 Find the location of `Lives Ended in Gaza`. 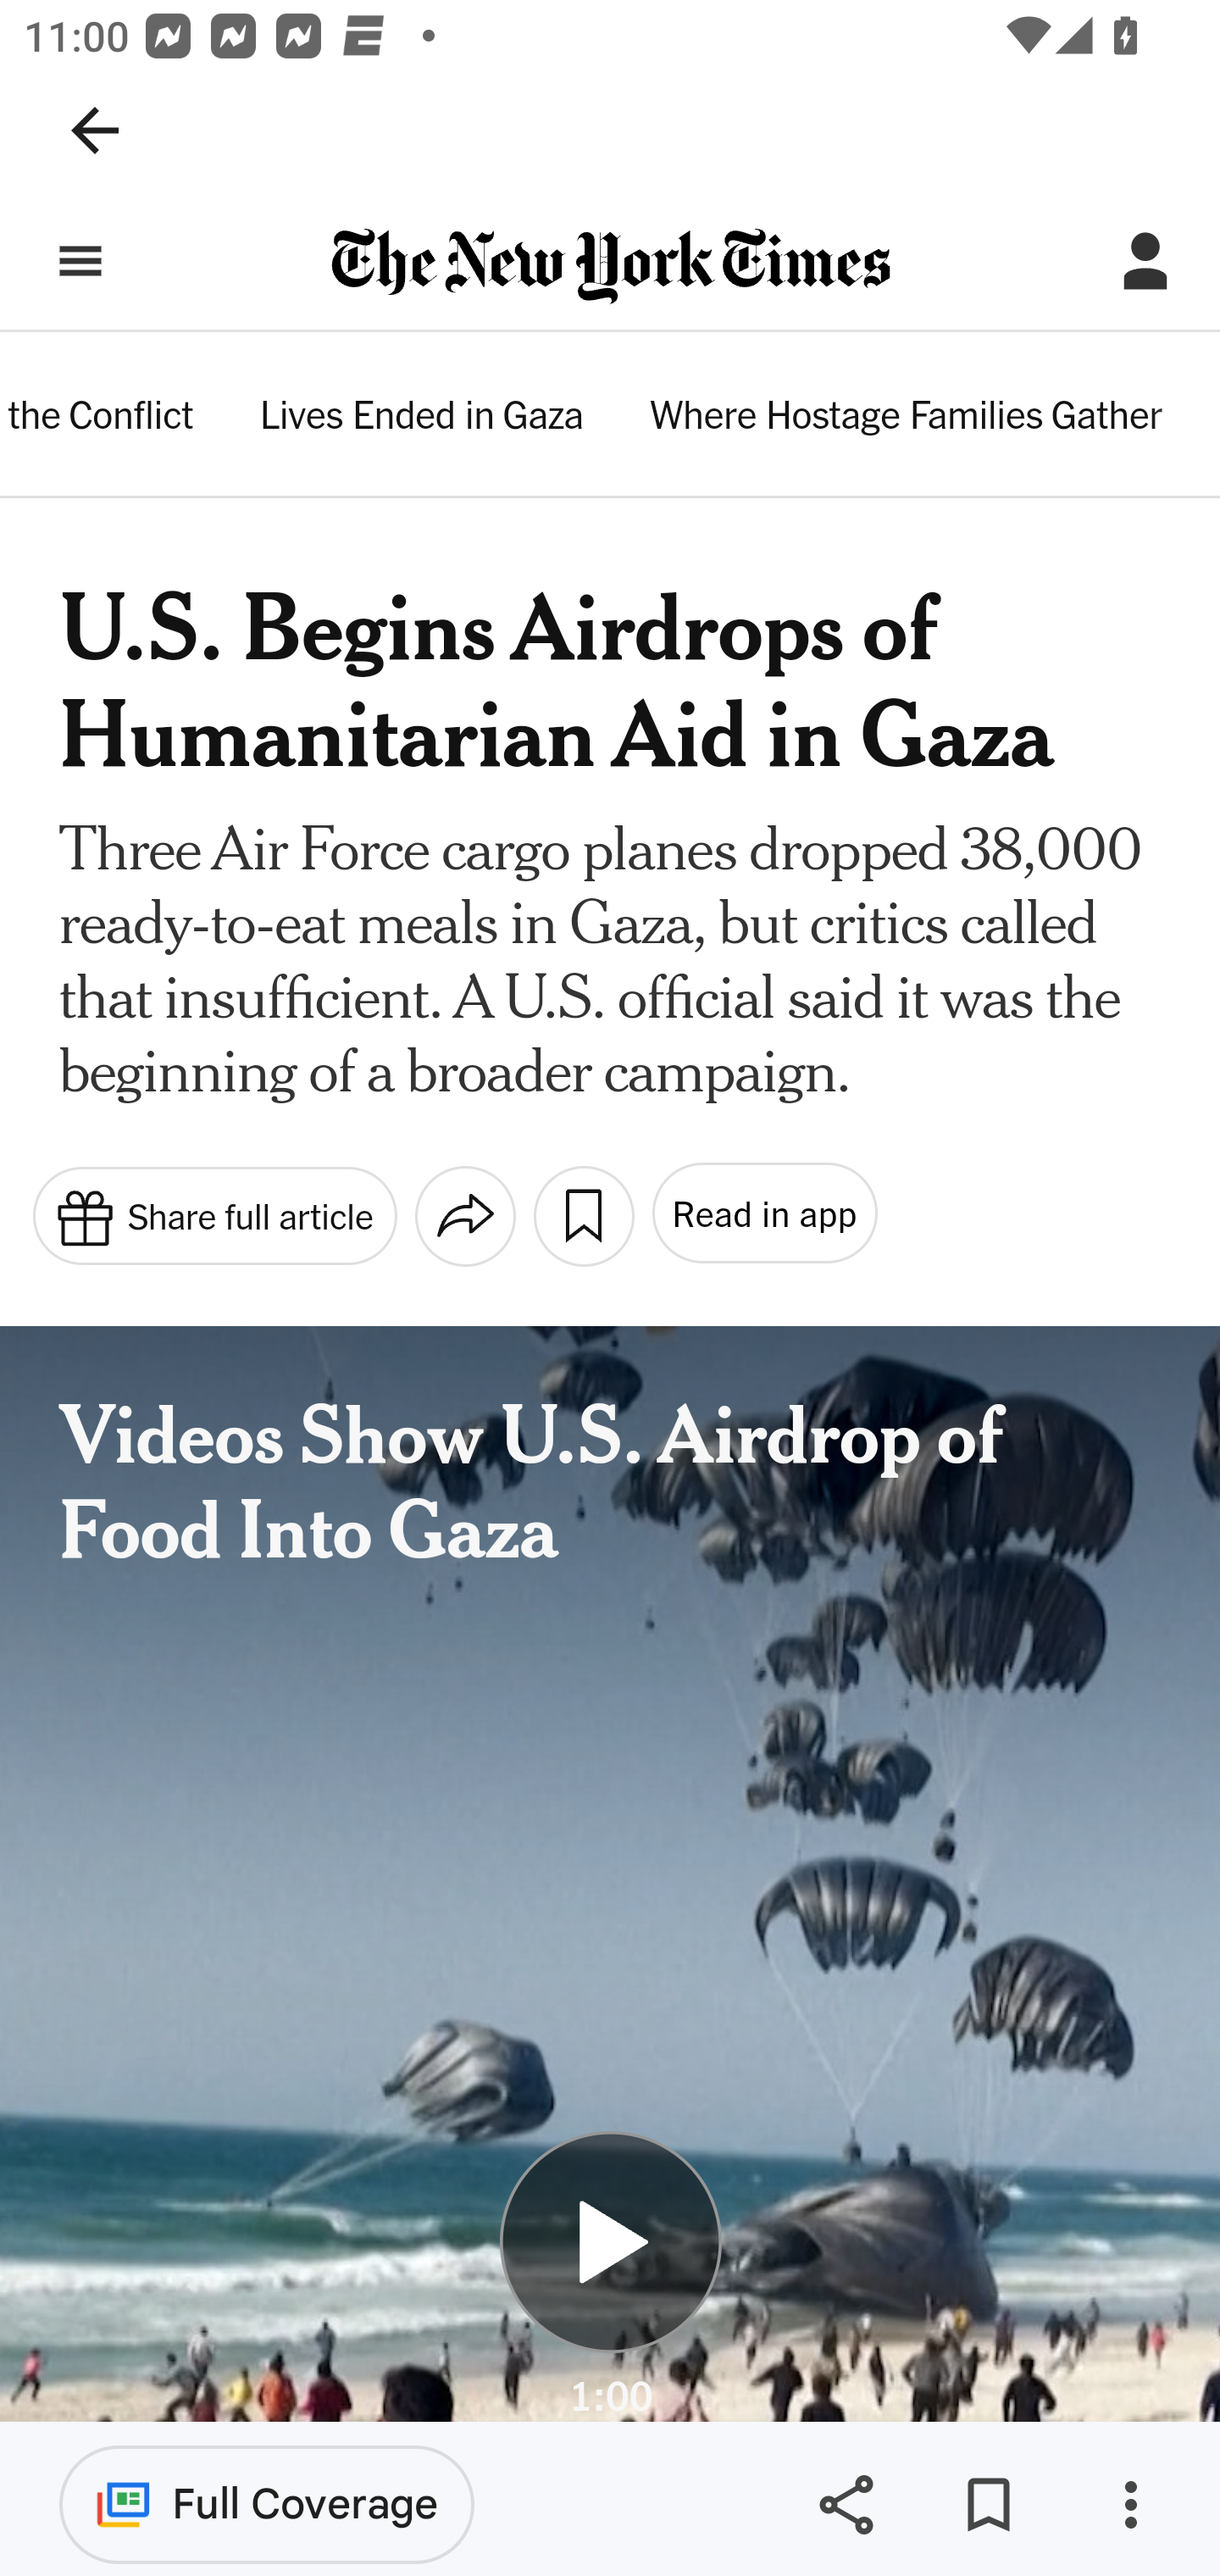

Lives Ended in Gaza is located at coordinates (422, 419).